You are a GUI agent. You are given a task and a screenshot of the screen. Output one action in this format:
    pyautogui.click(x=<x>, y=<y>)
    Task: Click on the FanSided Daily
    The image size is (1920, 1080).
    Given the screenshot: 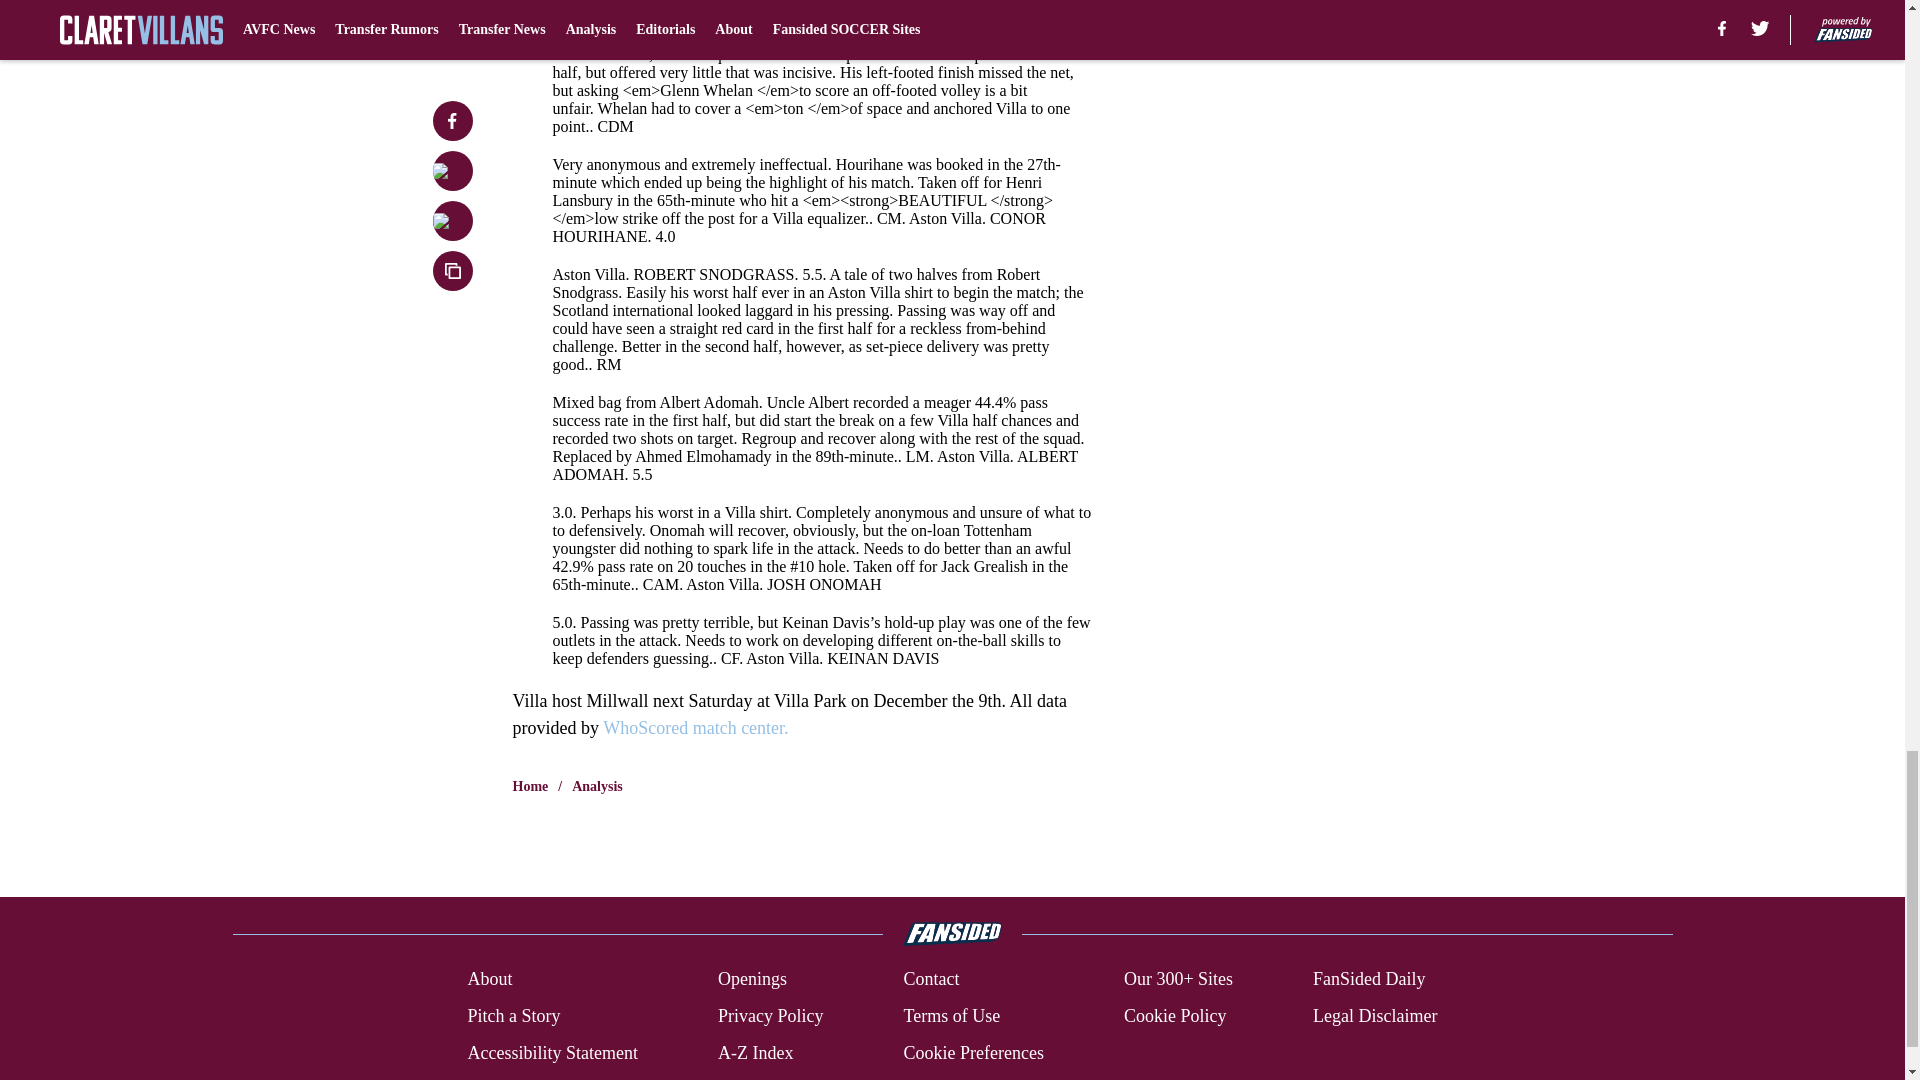 What is the action you would take?
    pyautogui.click(x=1370, y=978)
    